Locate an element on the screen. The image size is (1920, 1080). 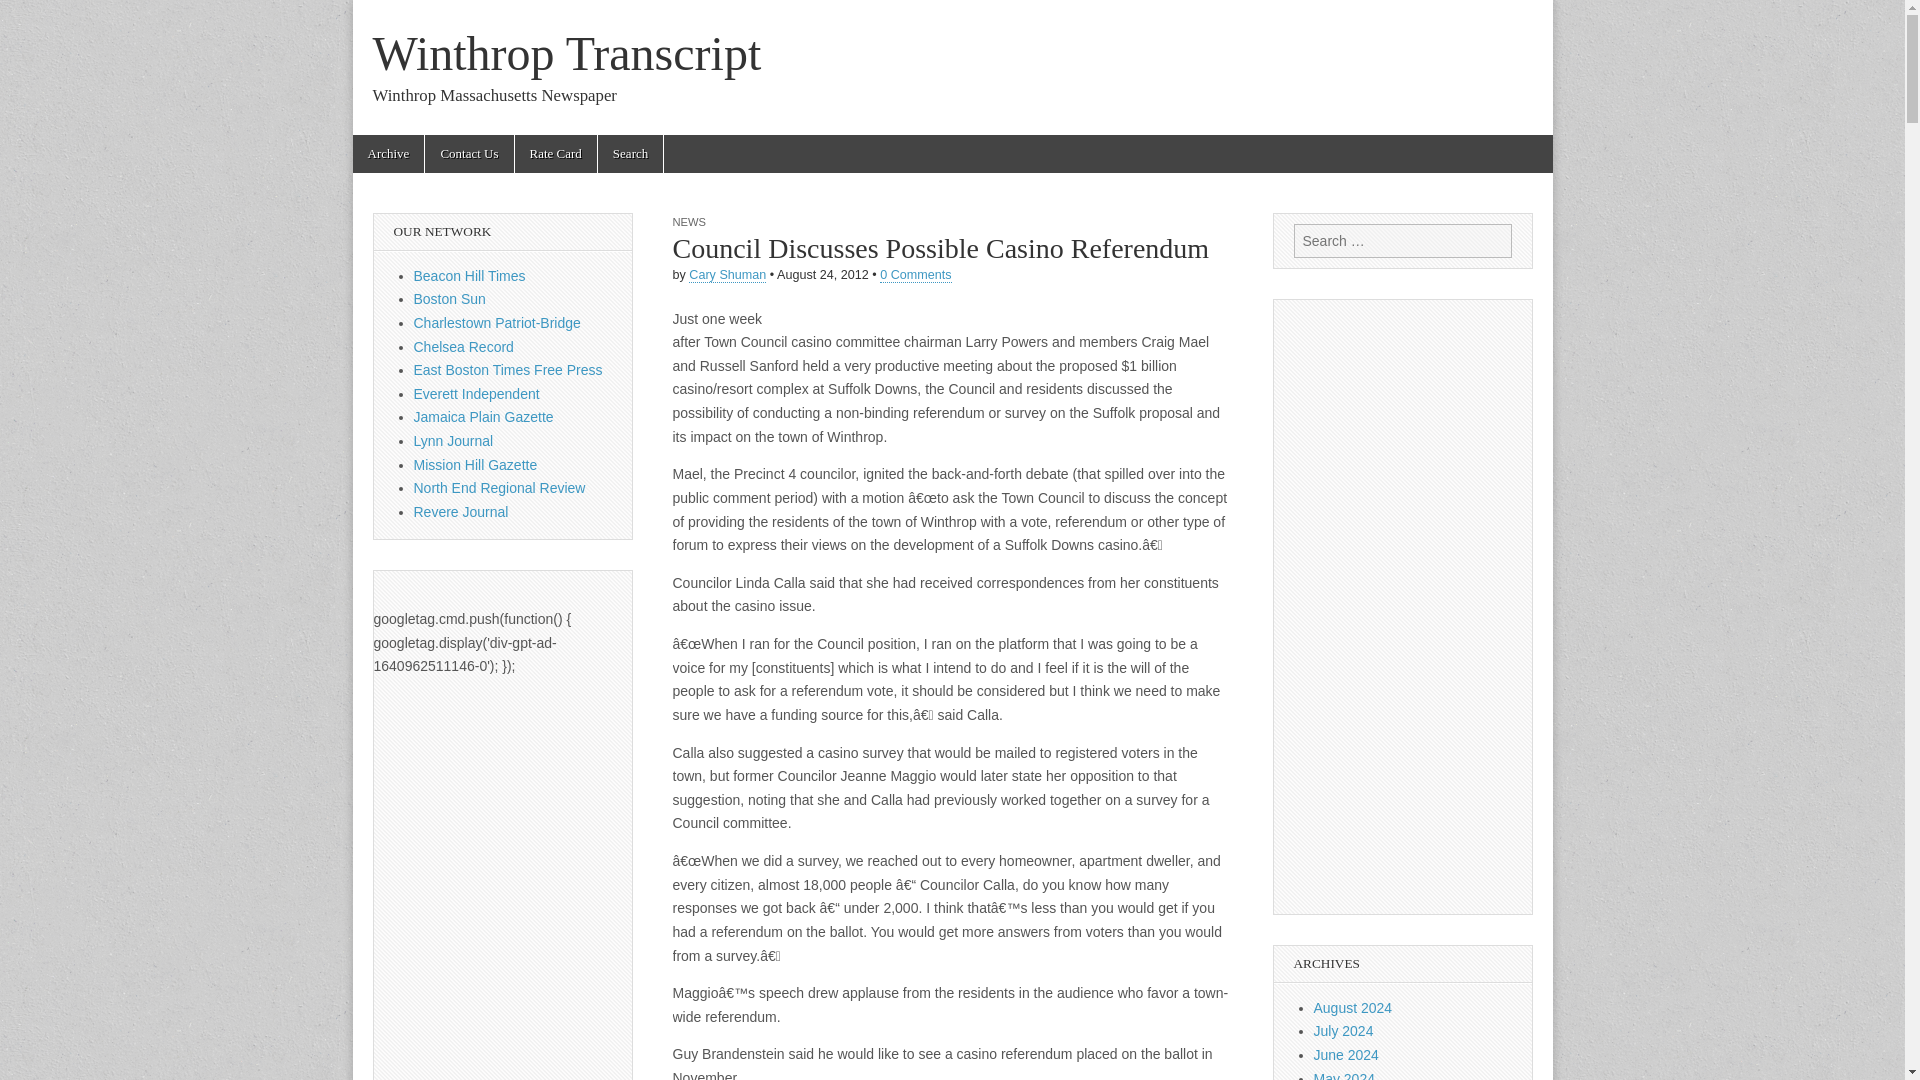
Rate Card is located at coordinates (556, 154).